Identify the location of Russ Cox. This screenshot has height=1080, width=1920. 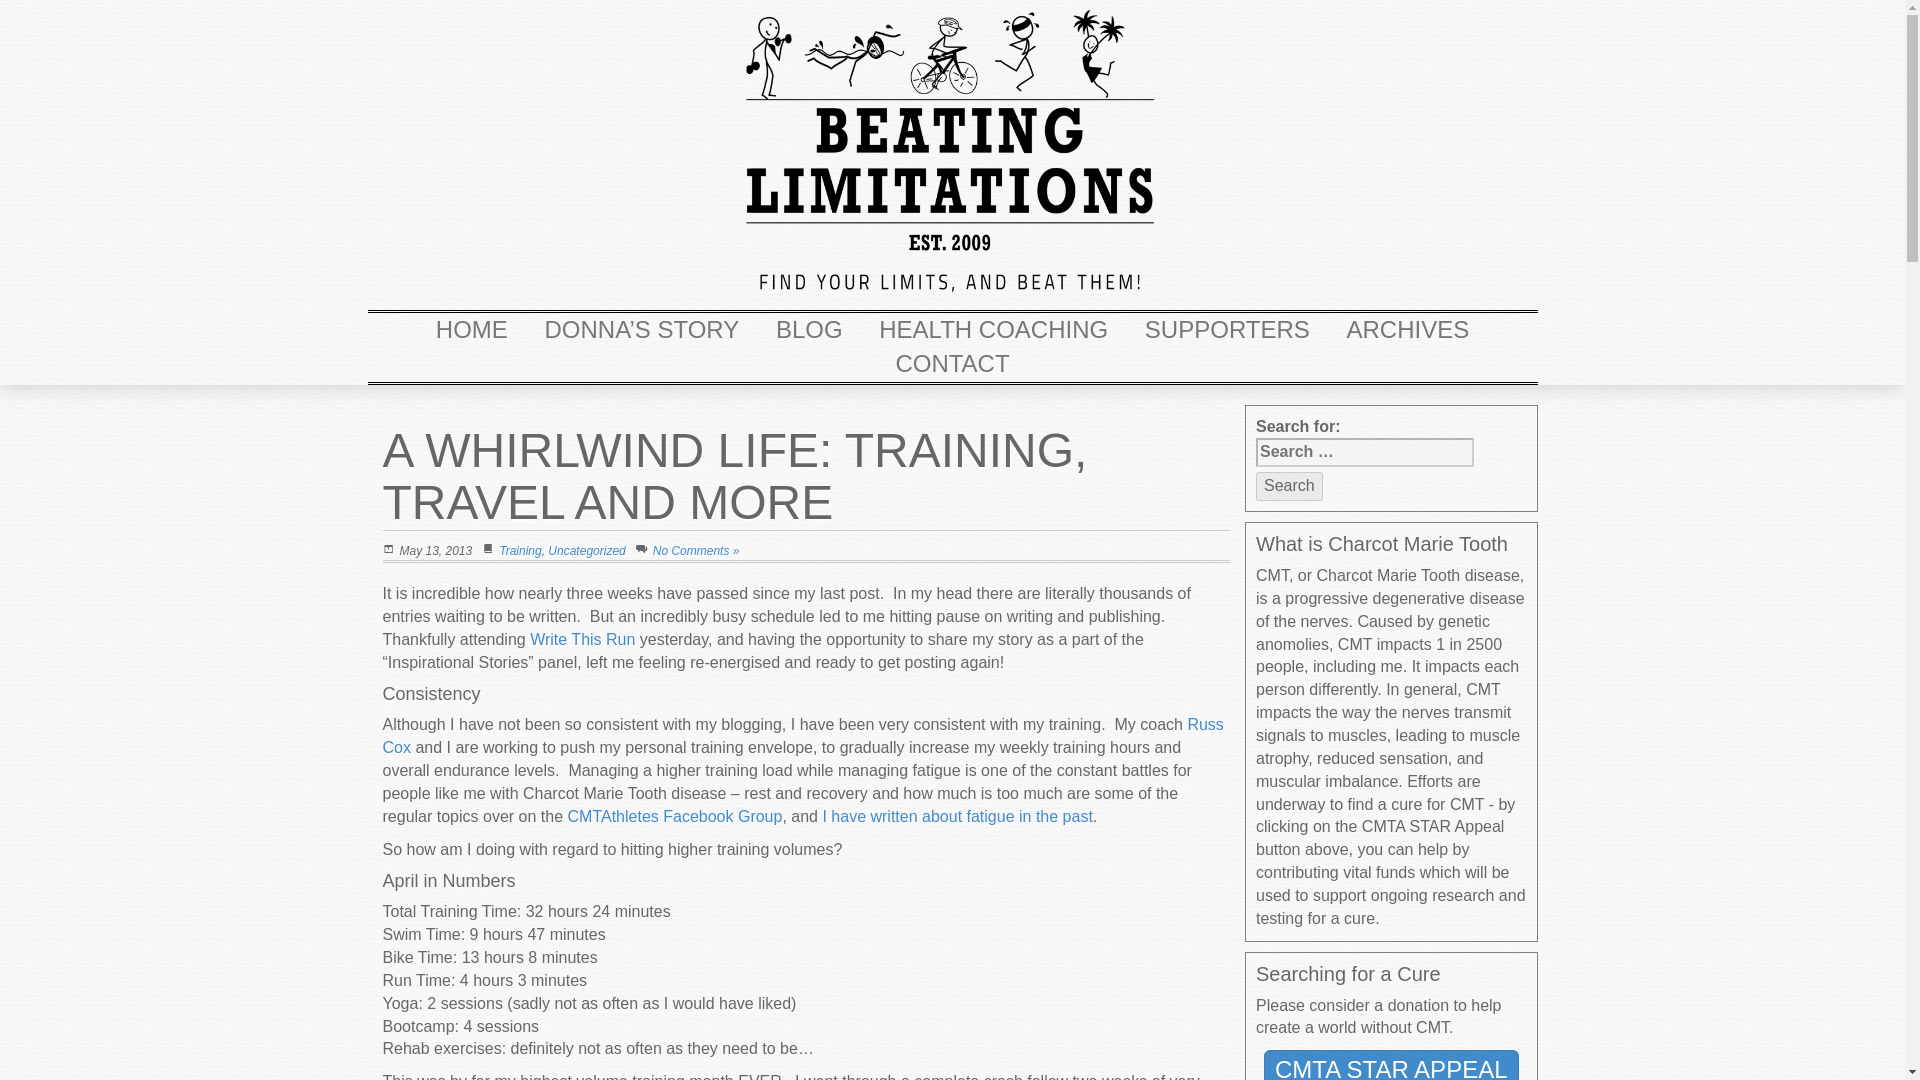
(802, 736).